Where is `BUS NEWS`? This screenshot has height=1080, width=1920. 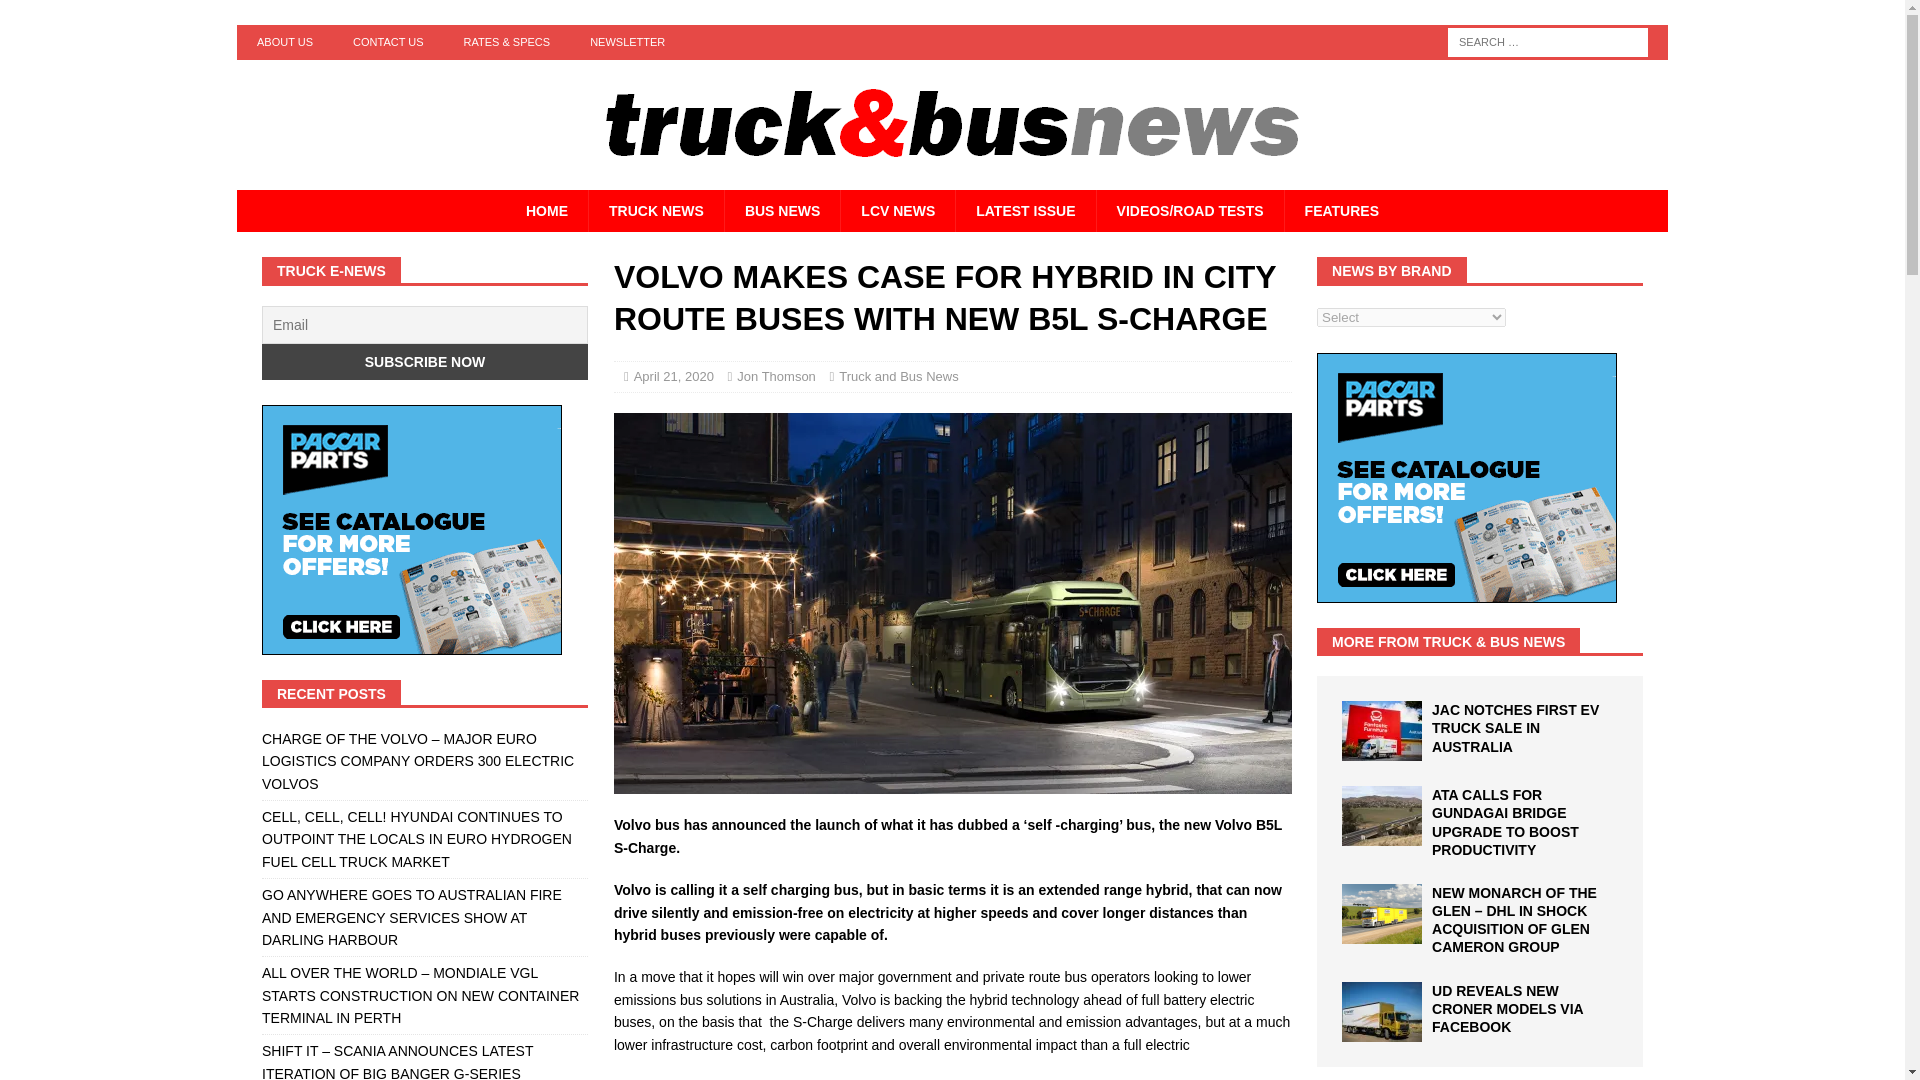
BUS NEWS is located at coordinates (782, 211).